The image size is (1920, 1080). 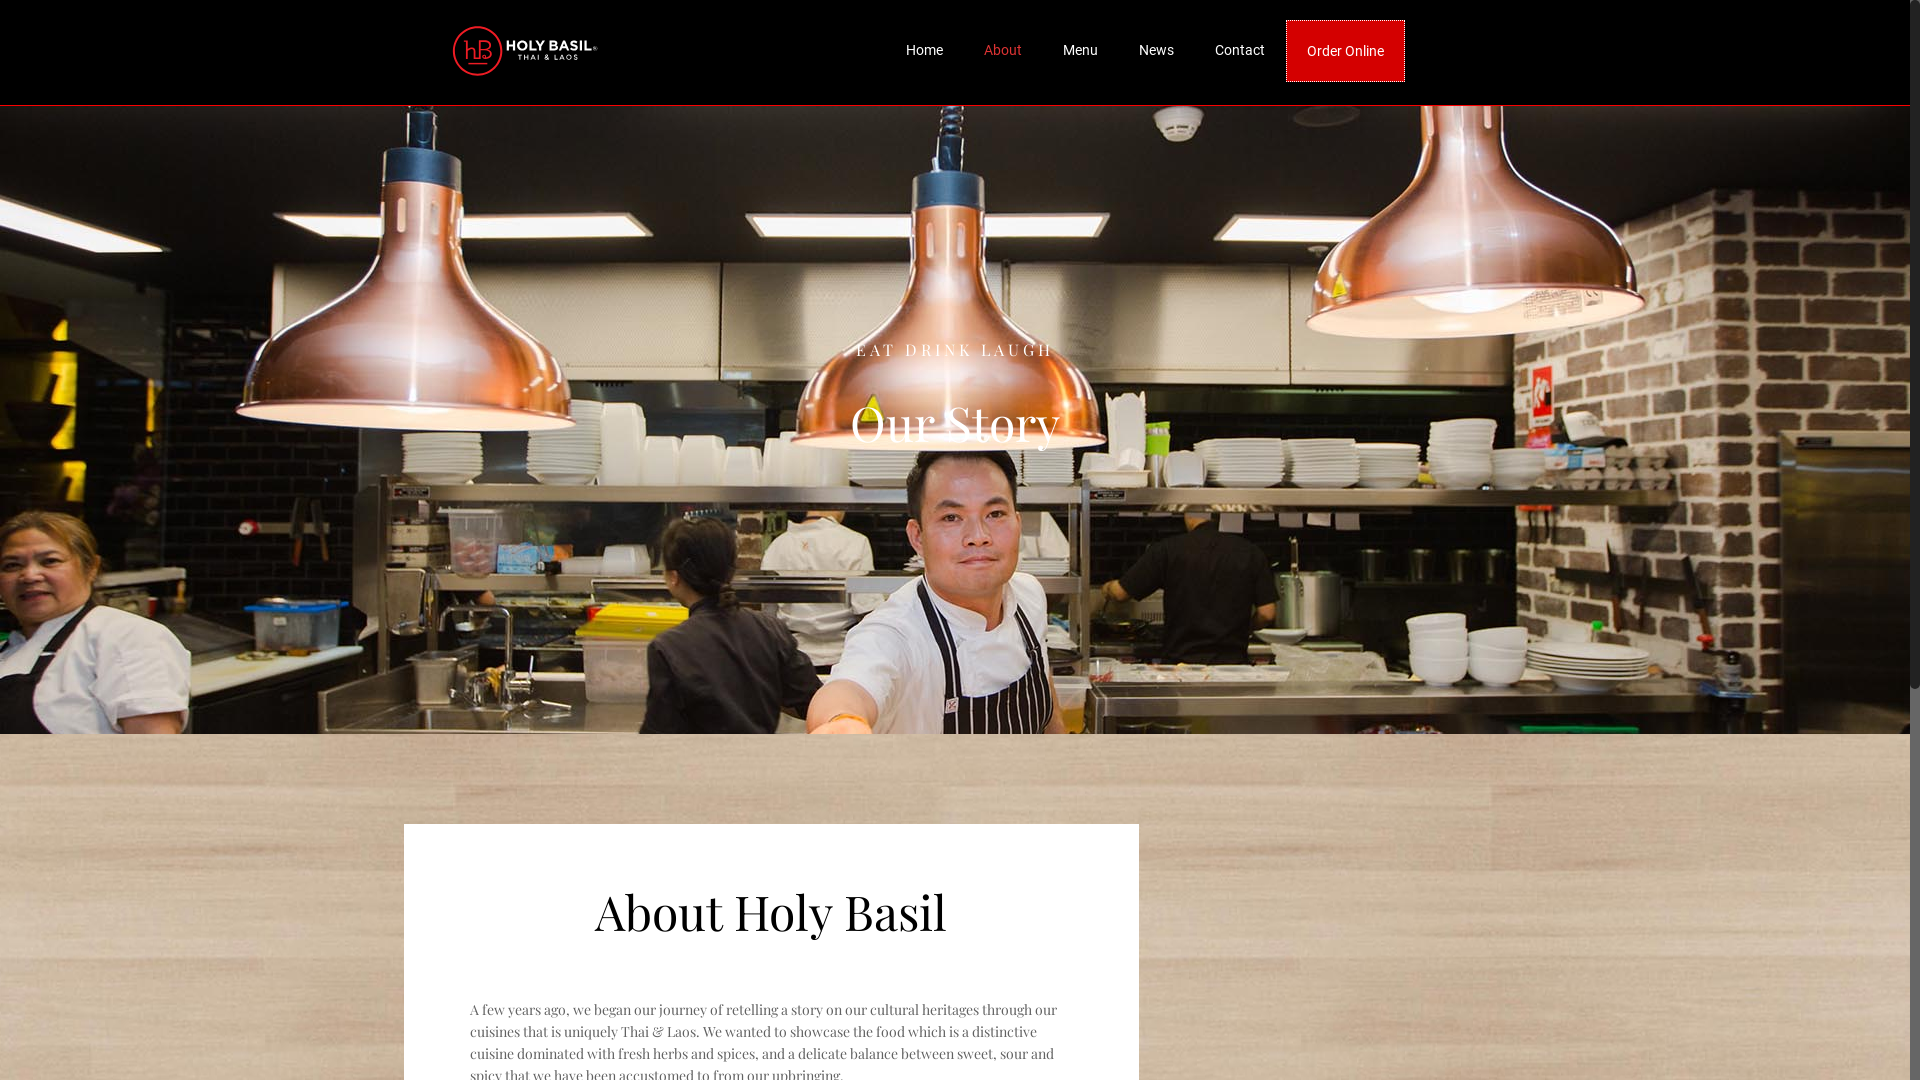 I want to click on Home, so click(x=925, y=50).